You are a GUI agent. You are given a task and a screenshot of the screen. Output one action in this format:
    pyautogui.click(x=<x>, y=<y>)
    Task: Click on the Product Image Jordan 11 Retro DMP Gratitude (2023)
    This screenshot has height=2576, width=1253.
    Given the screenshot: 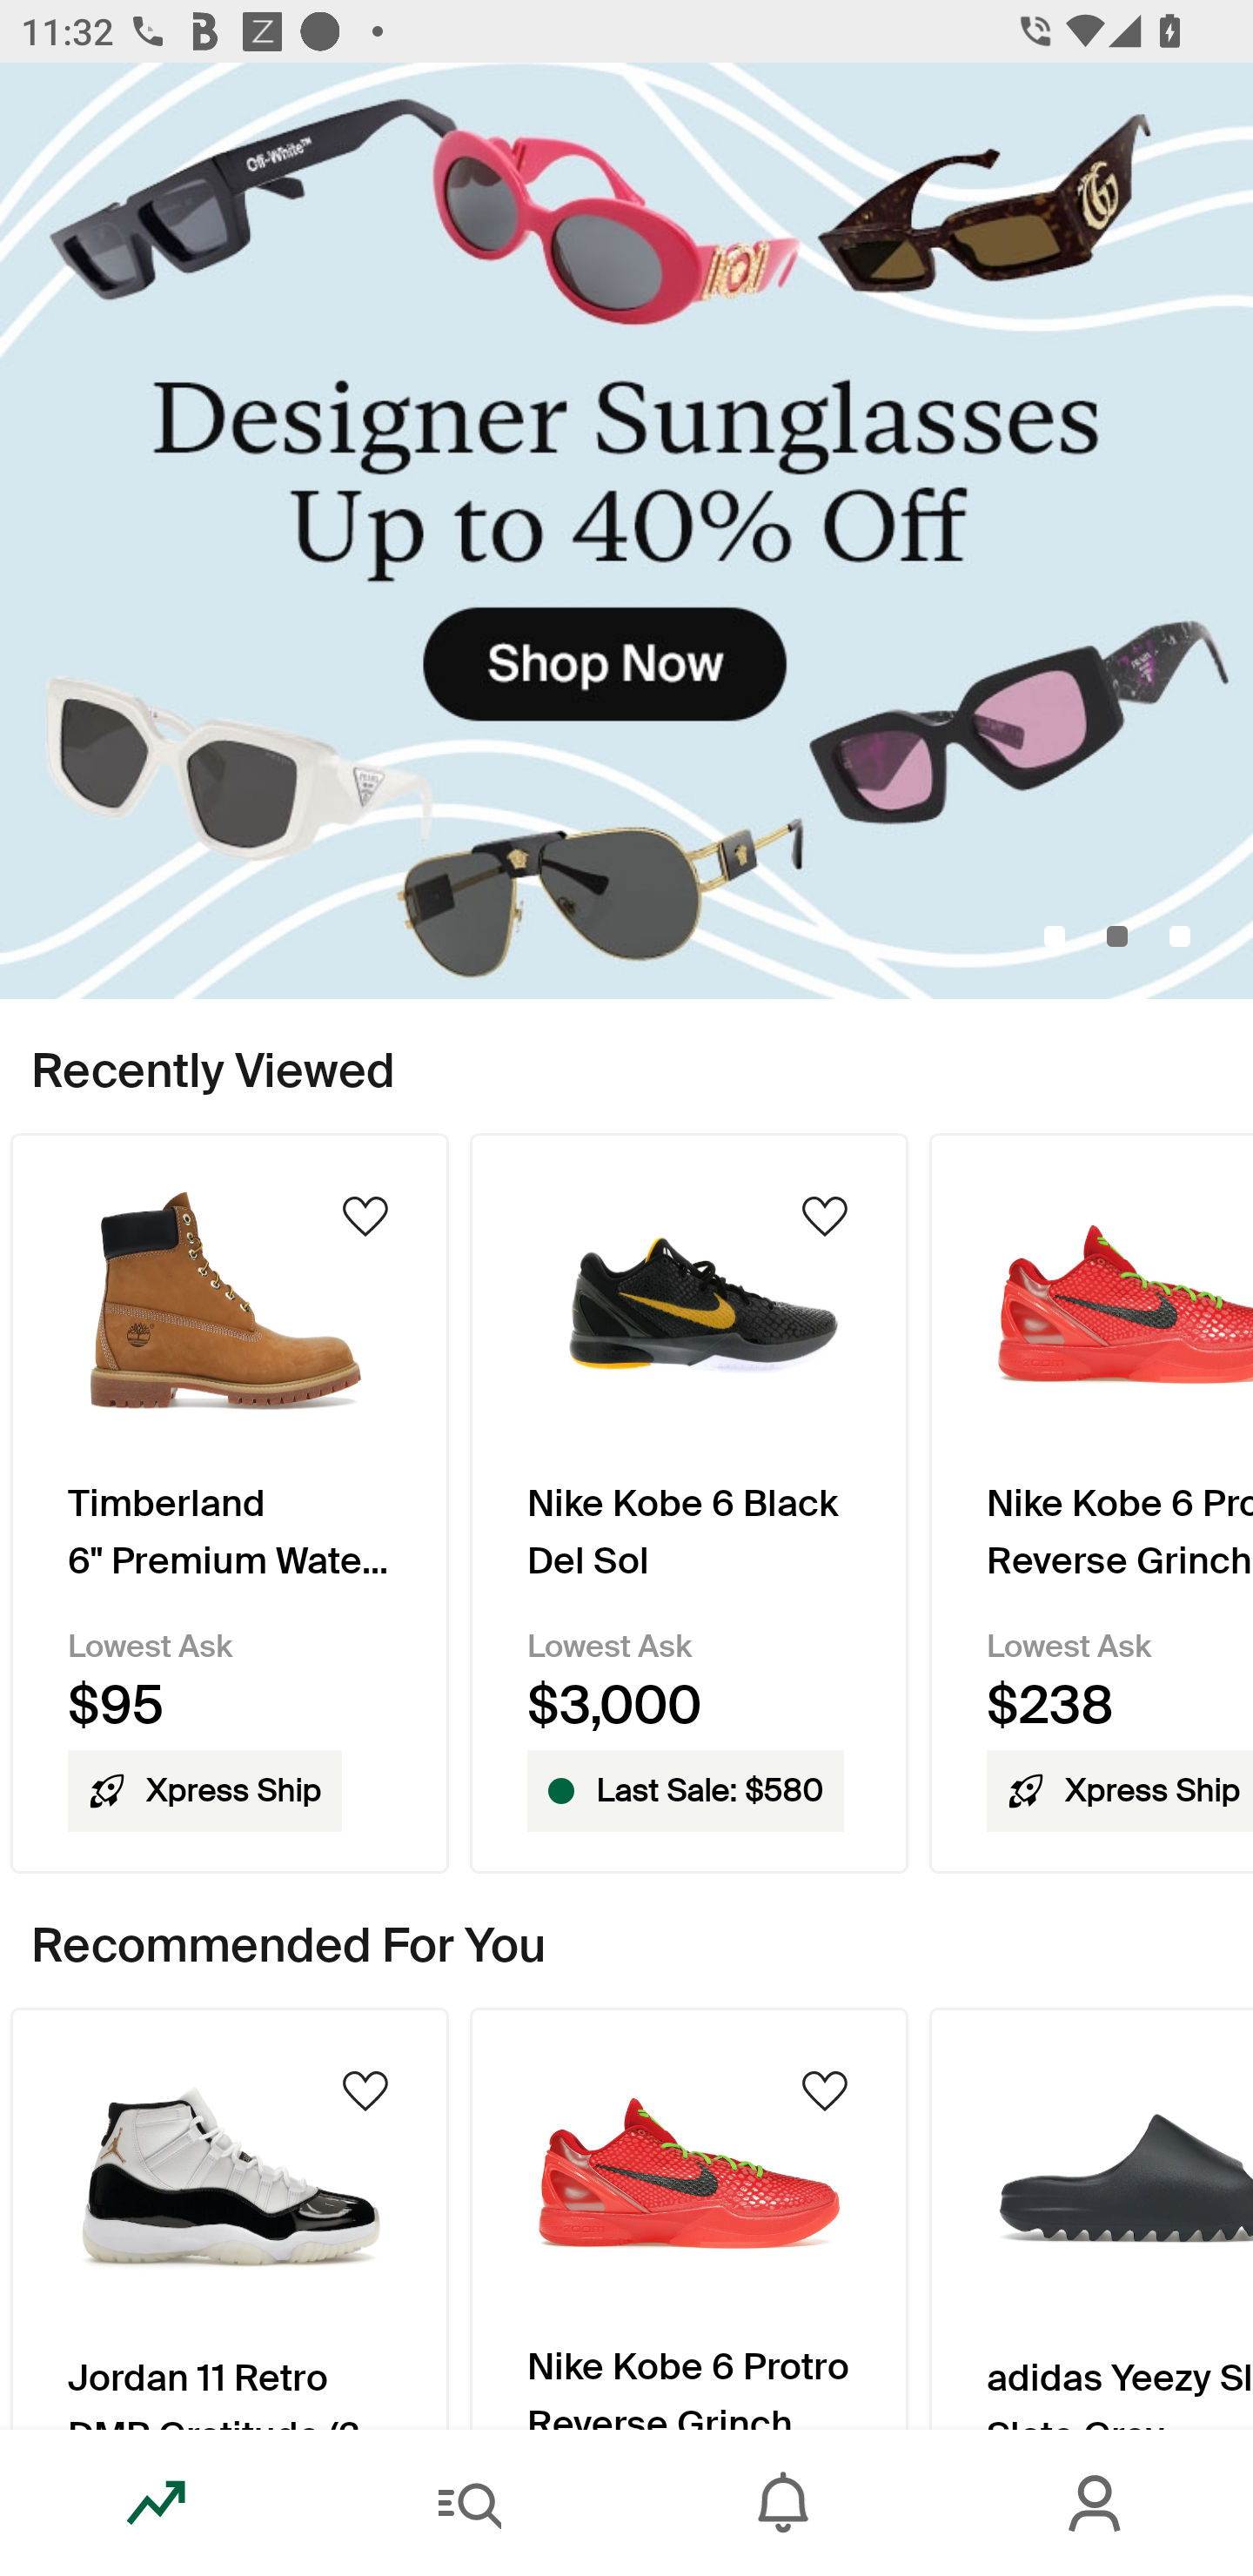 What is the action you would take?
    pyautogui.click(x=229, y=2217)
    